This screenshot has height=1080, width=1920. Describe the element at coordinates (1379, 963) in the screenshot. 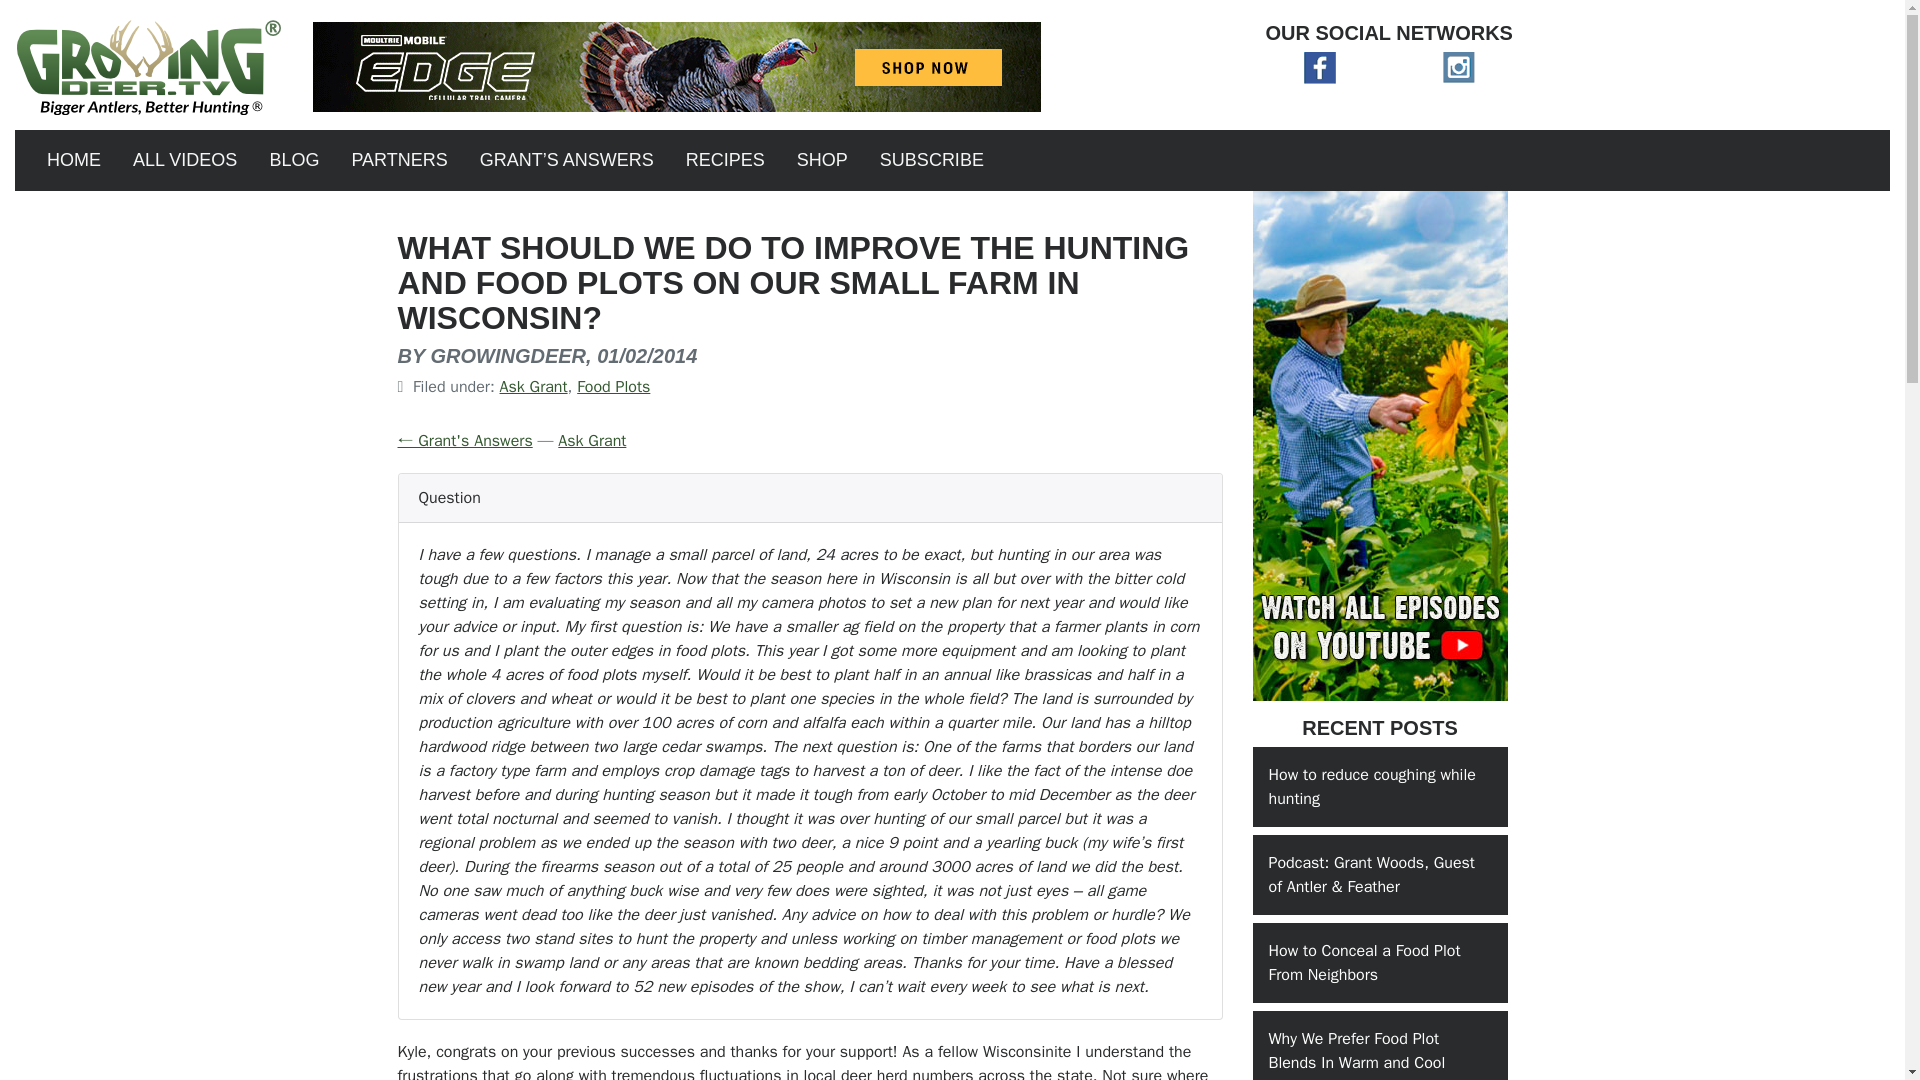

I see `How to Conceal a Food Plot From Neighbors` at that location.